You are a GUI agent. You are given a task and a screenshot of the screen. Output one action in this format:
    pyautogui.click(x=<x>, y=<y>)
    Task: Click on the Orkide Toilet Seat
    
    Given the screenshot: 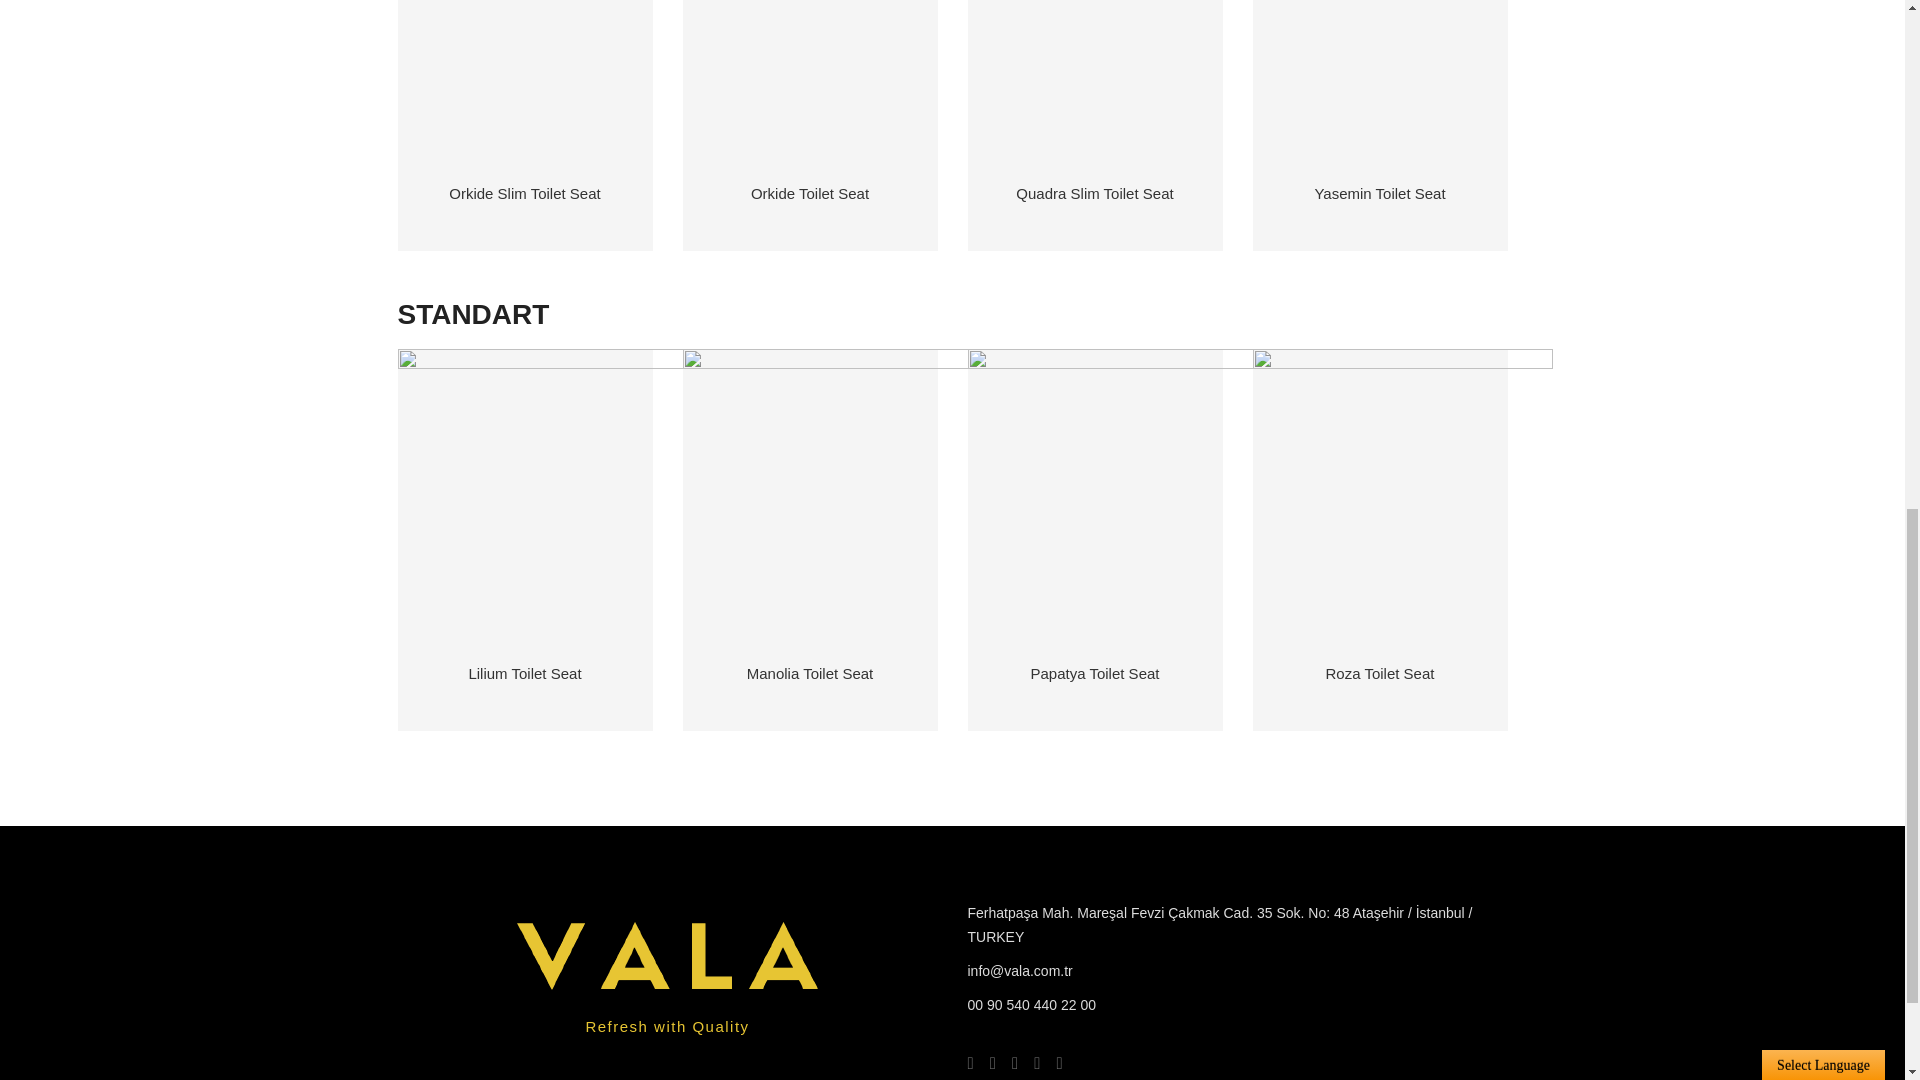 What is the action you would take?
    pyautogui.click(x=810, y=192)
    